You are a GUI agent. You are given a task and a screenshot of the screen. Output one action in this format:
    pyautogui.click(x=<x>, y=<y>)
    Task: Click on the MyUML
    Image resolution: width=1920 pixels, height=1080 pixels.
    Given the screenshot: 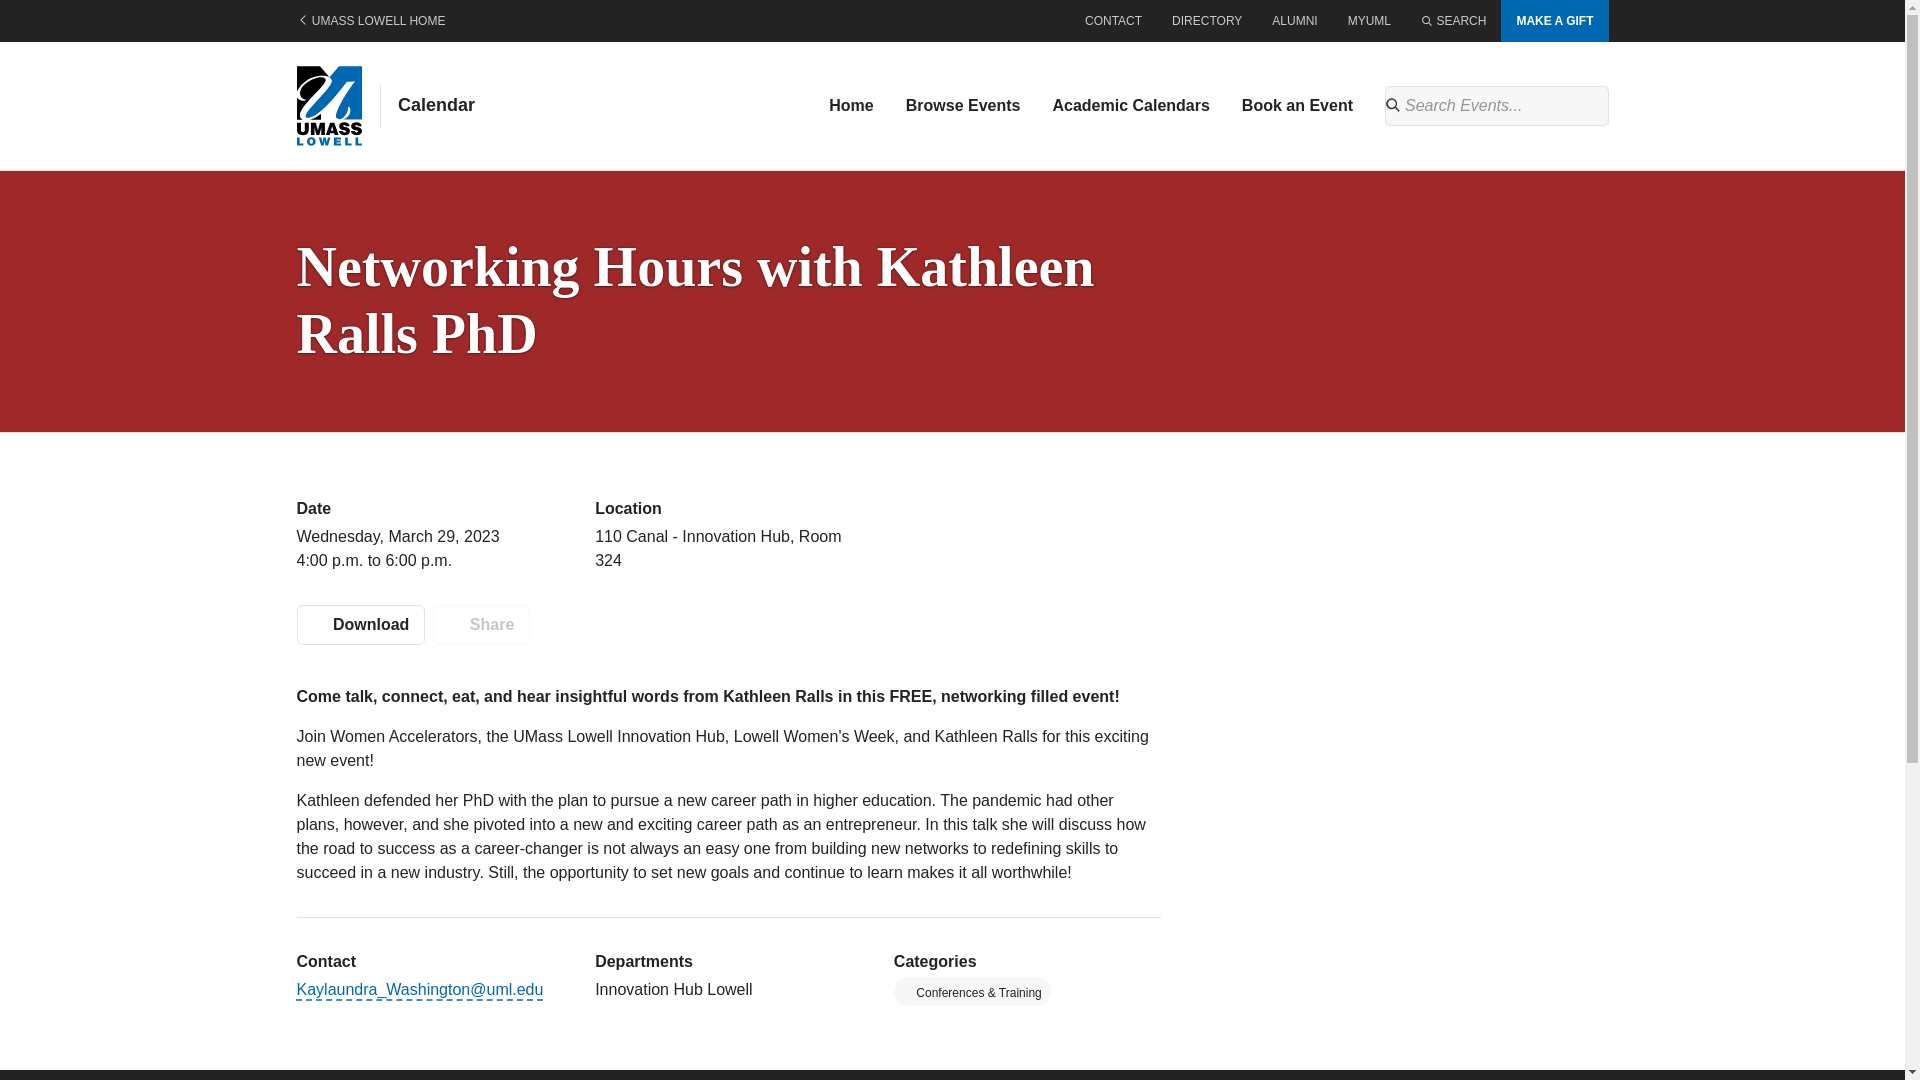 What is the action you would take?
    pyautogui.click(x=1368, y=21)
    